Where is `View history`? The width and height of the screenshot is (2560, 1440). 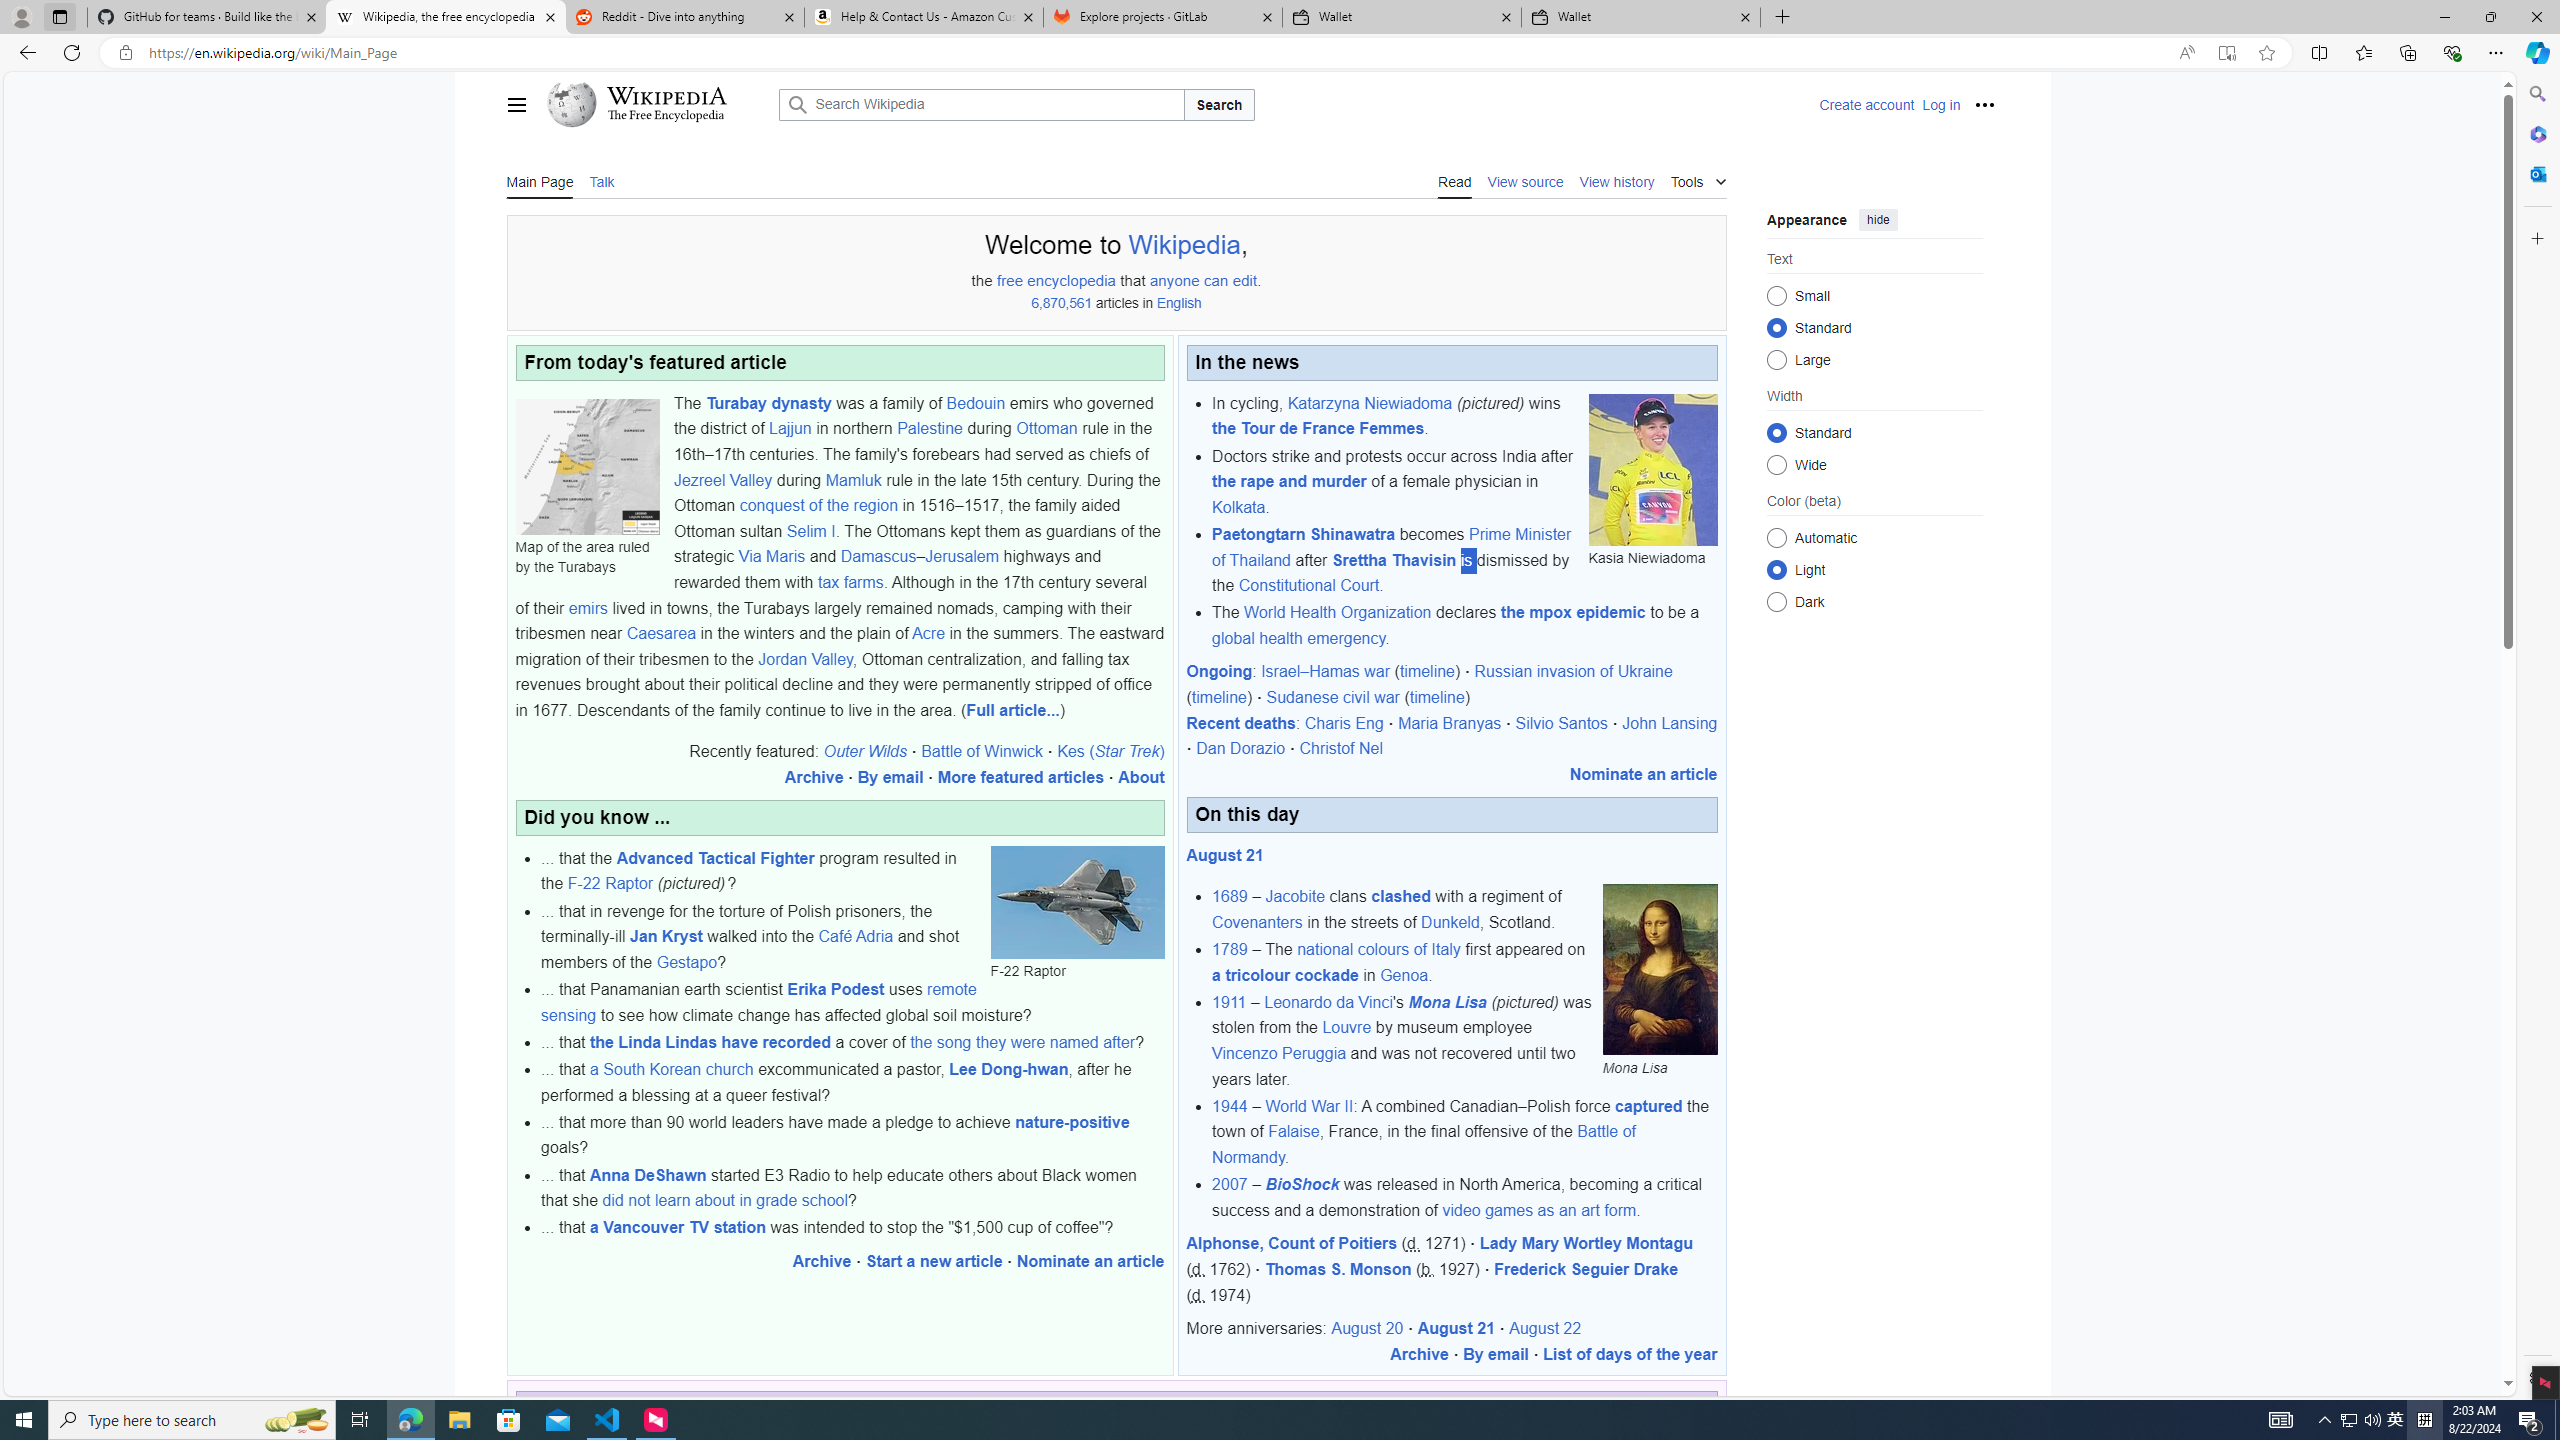
View history is located at coordinates (1616, 180).